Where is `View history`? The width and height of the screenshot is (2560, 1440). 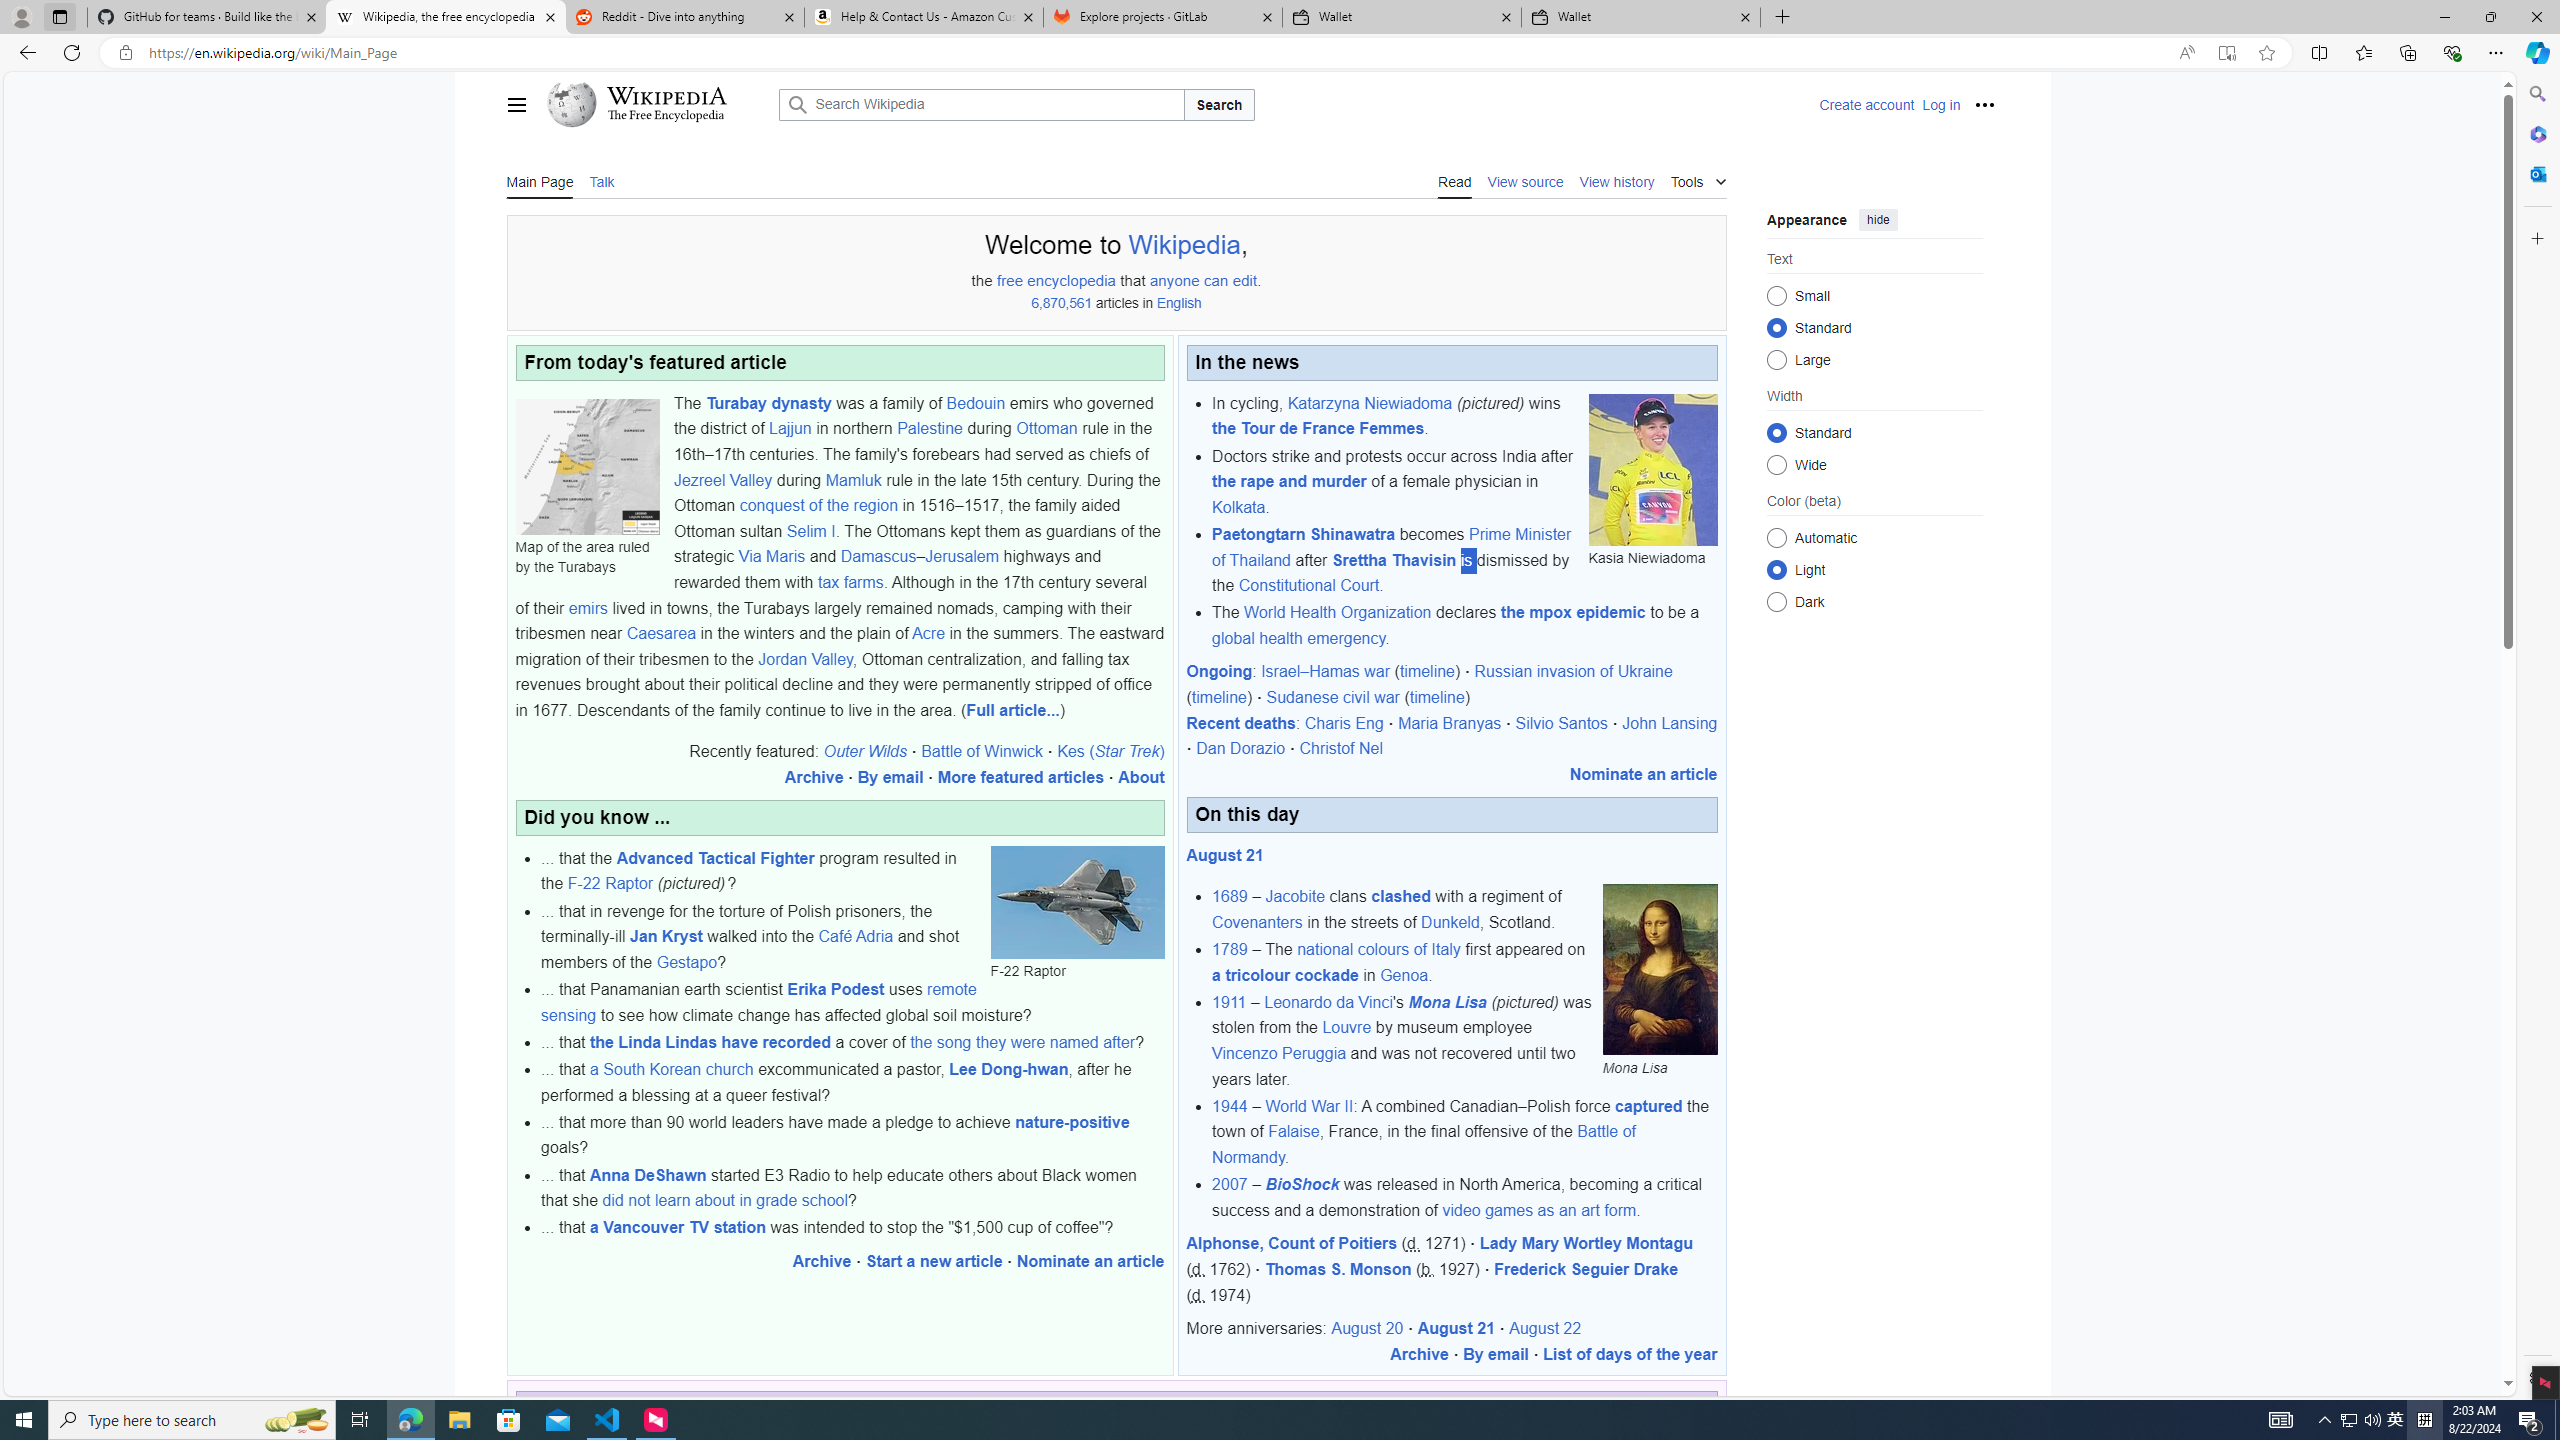
View history is located at coordinates (1616, 180).